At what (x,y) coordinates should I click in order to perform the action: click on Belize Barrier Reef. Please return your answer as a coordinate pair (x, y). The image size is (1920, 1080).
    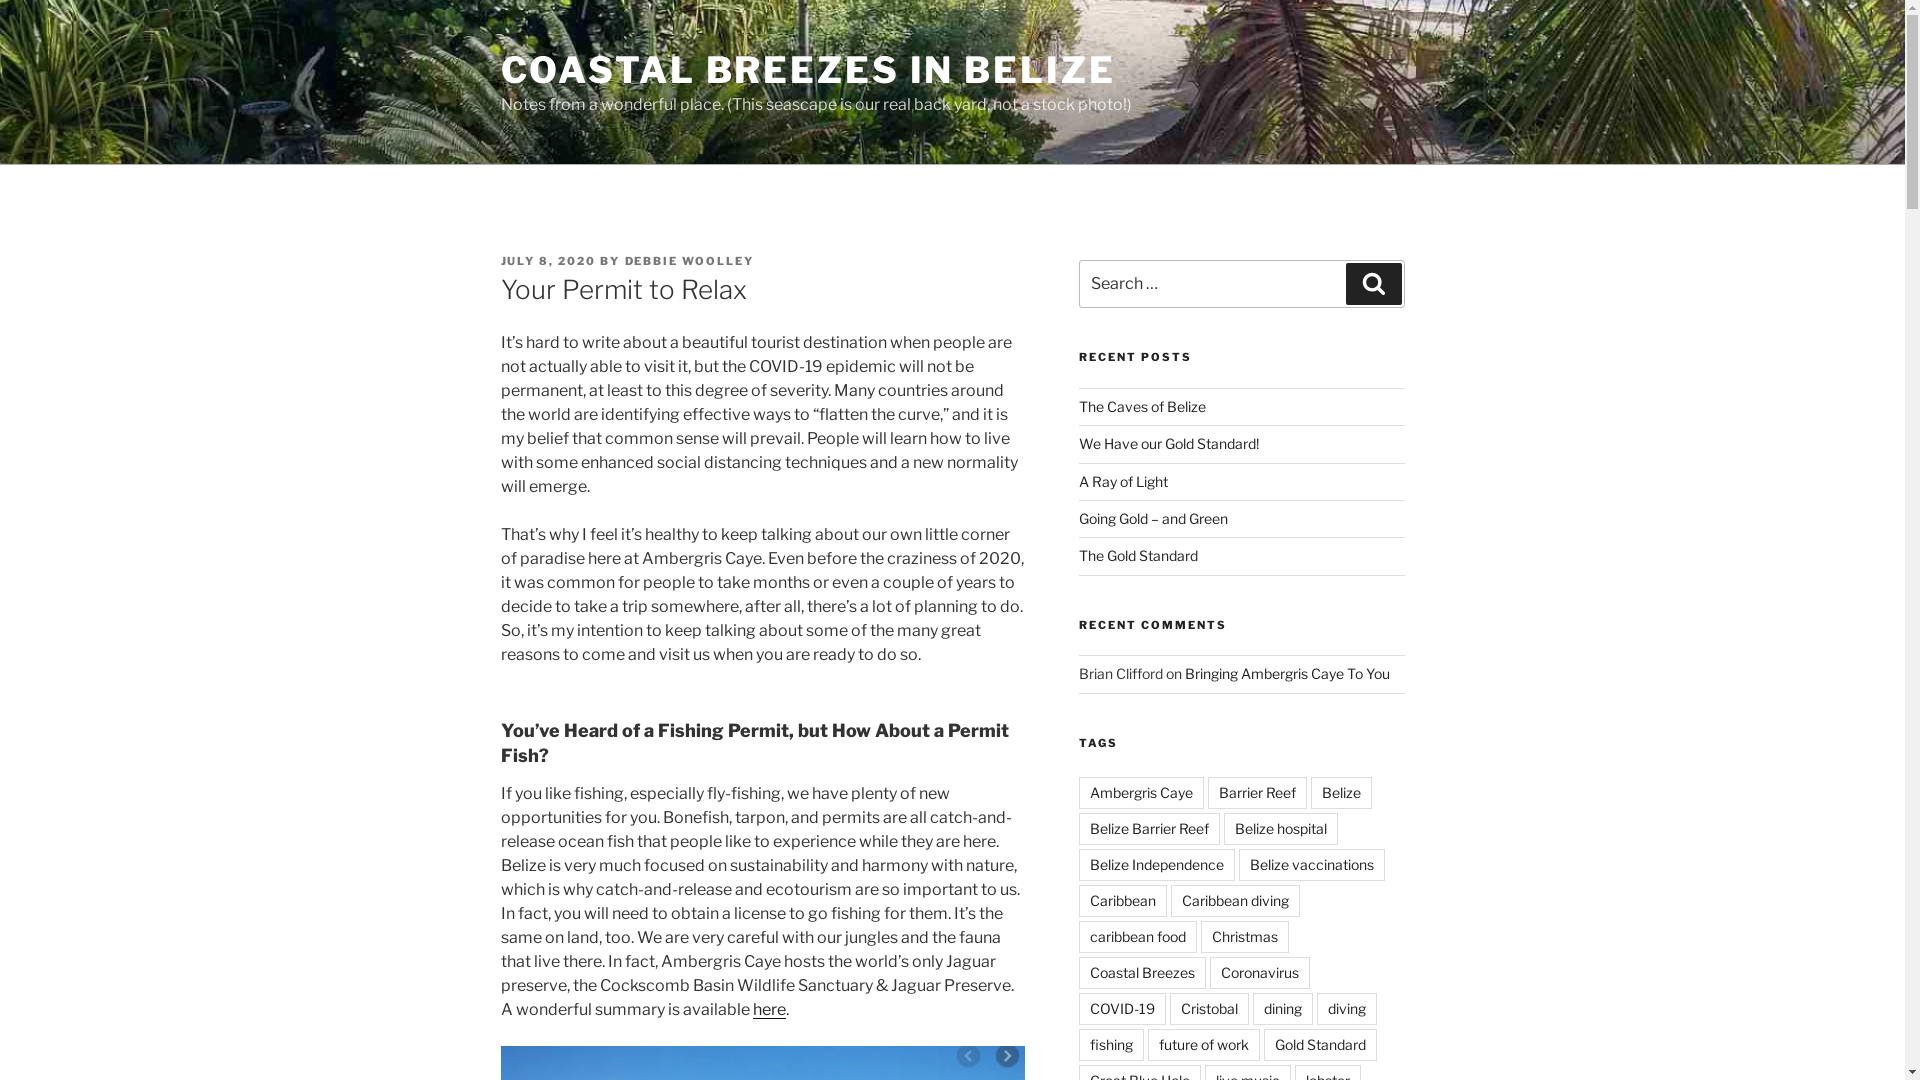
    Looking at the image, I should click on (1150, 829).